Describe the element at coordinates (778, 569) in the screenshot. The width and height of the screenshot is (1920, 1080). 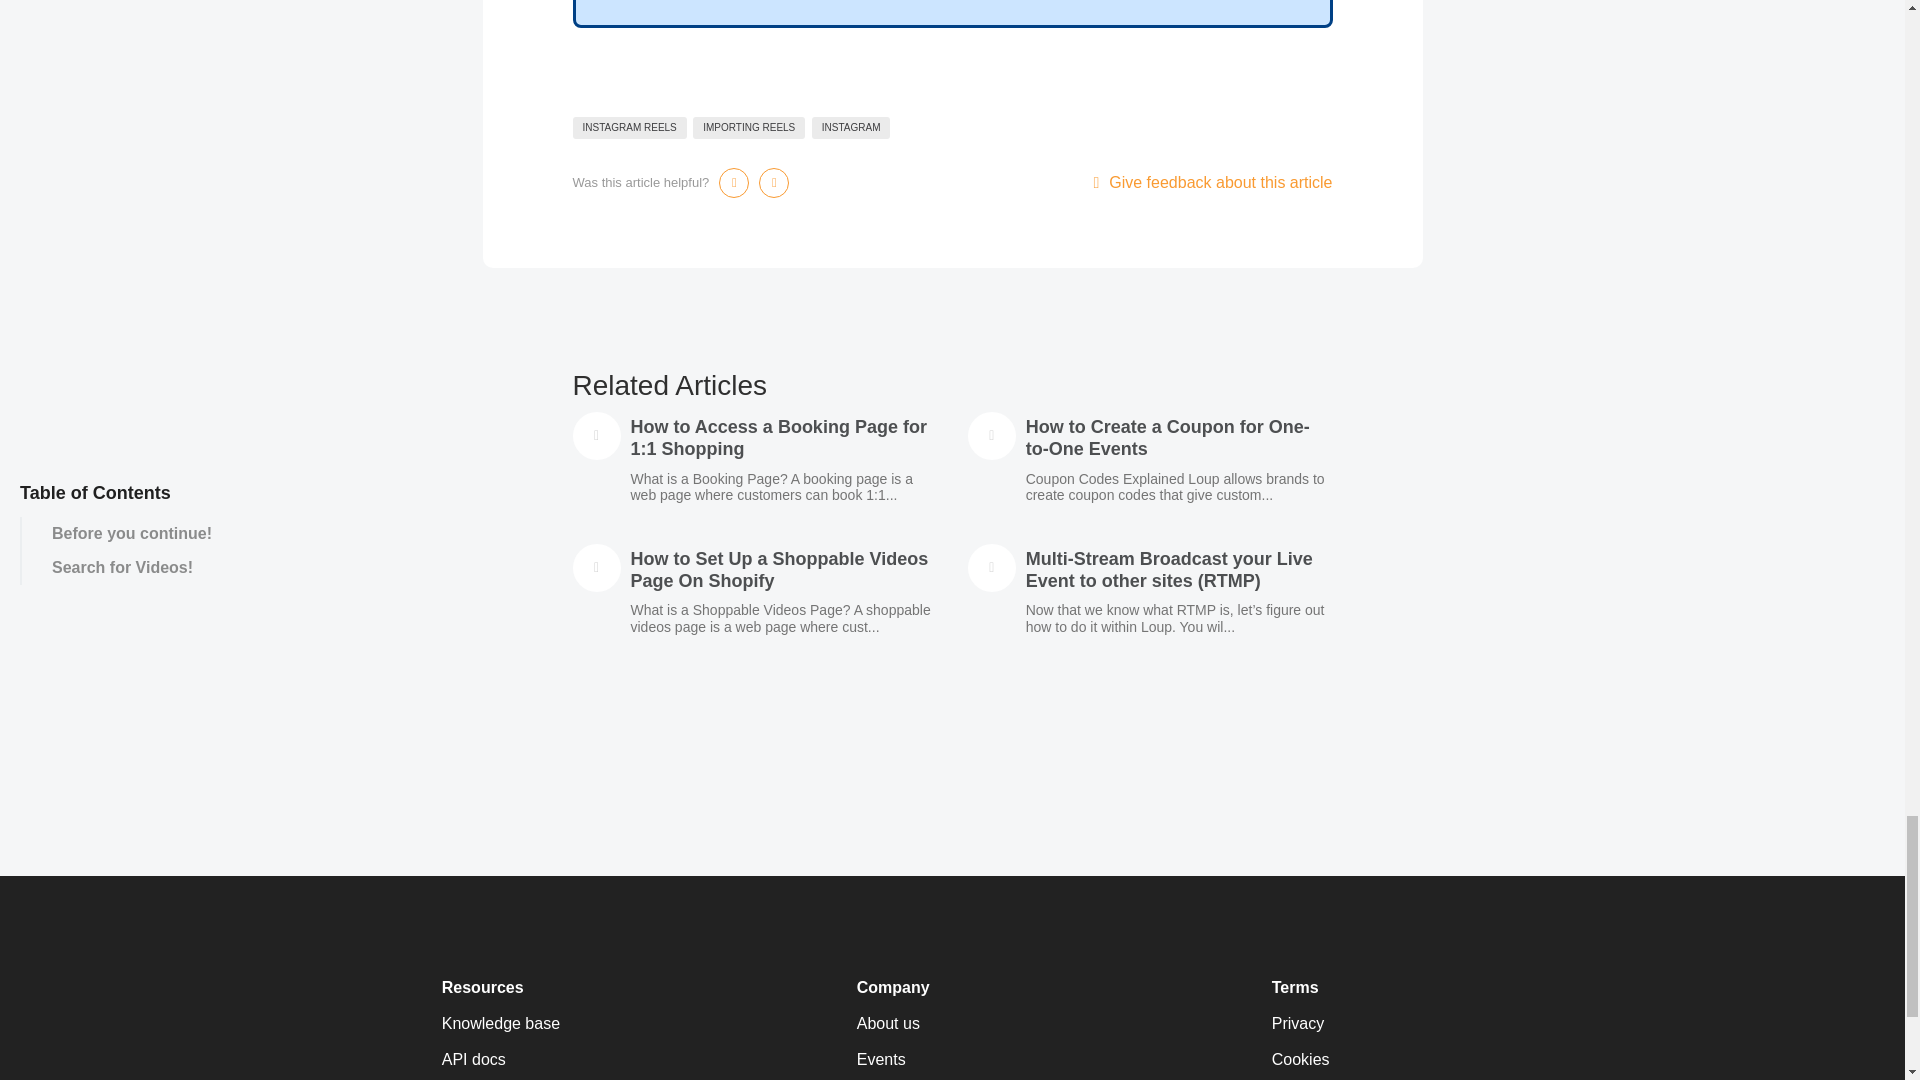
I see `How to Set Up a Shoppable Videos Page On Shopify` at that location.